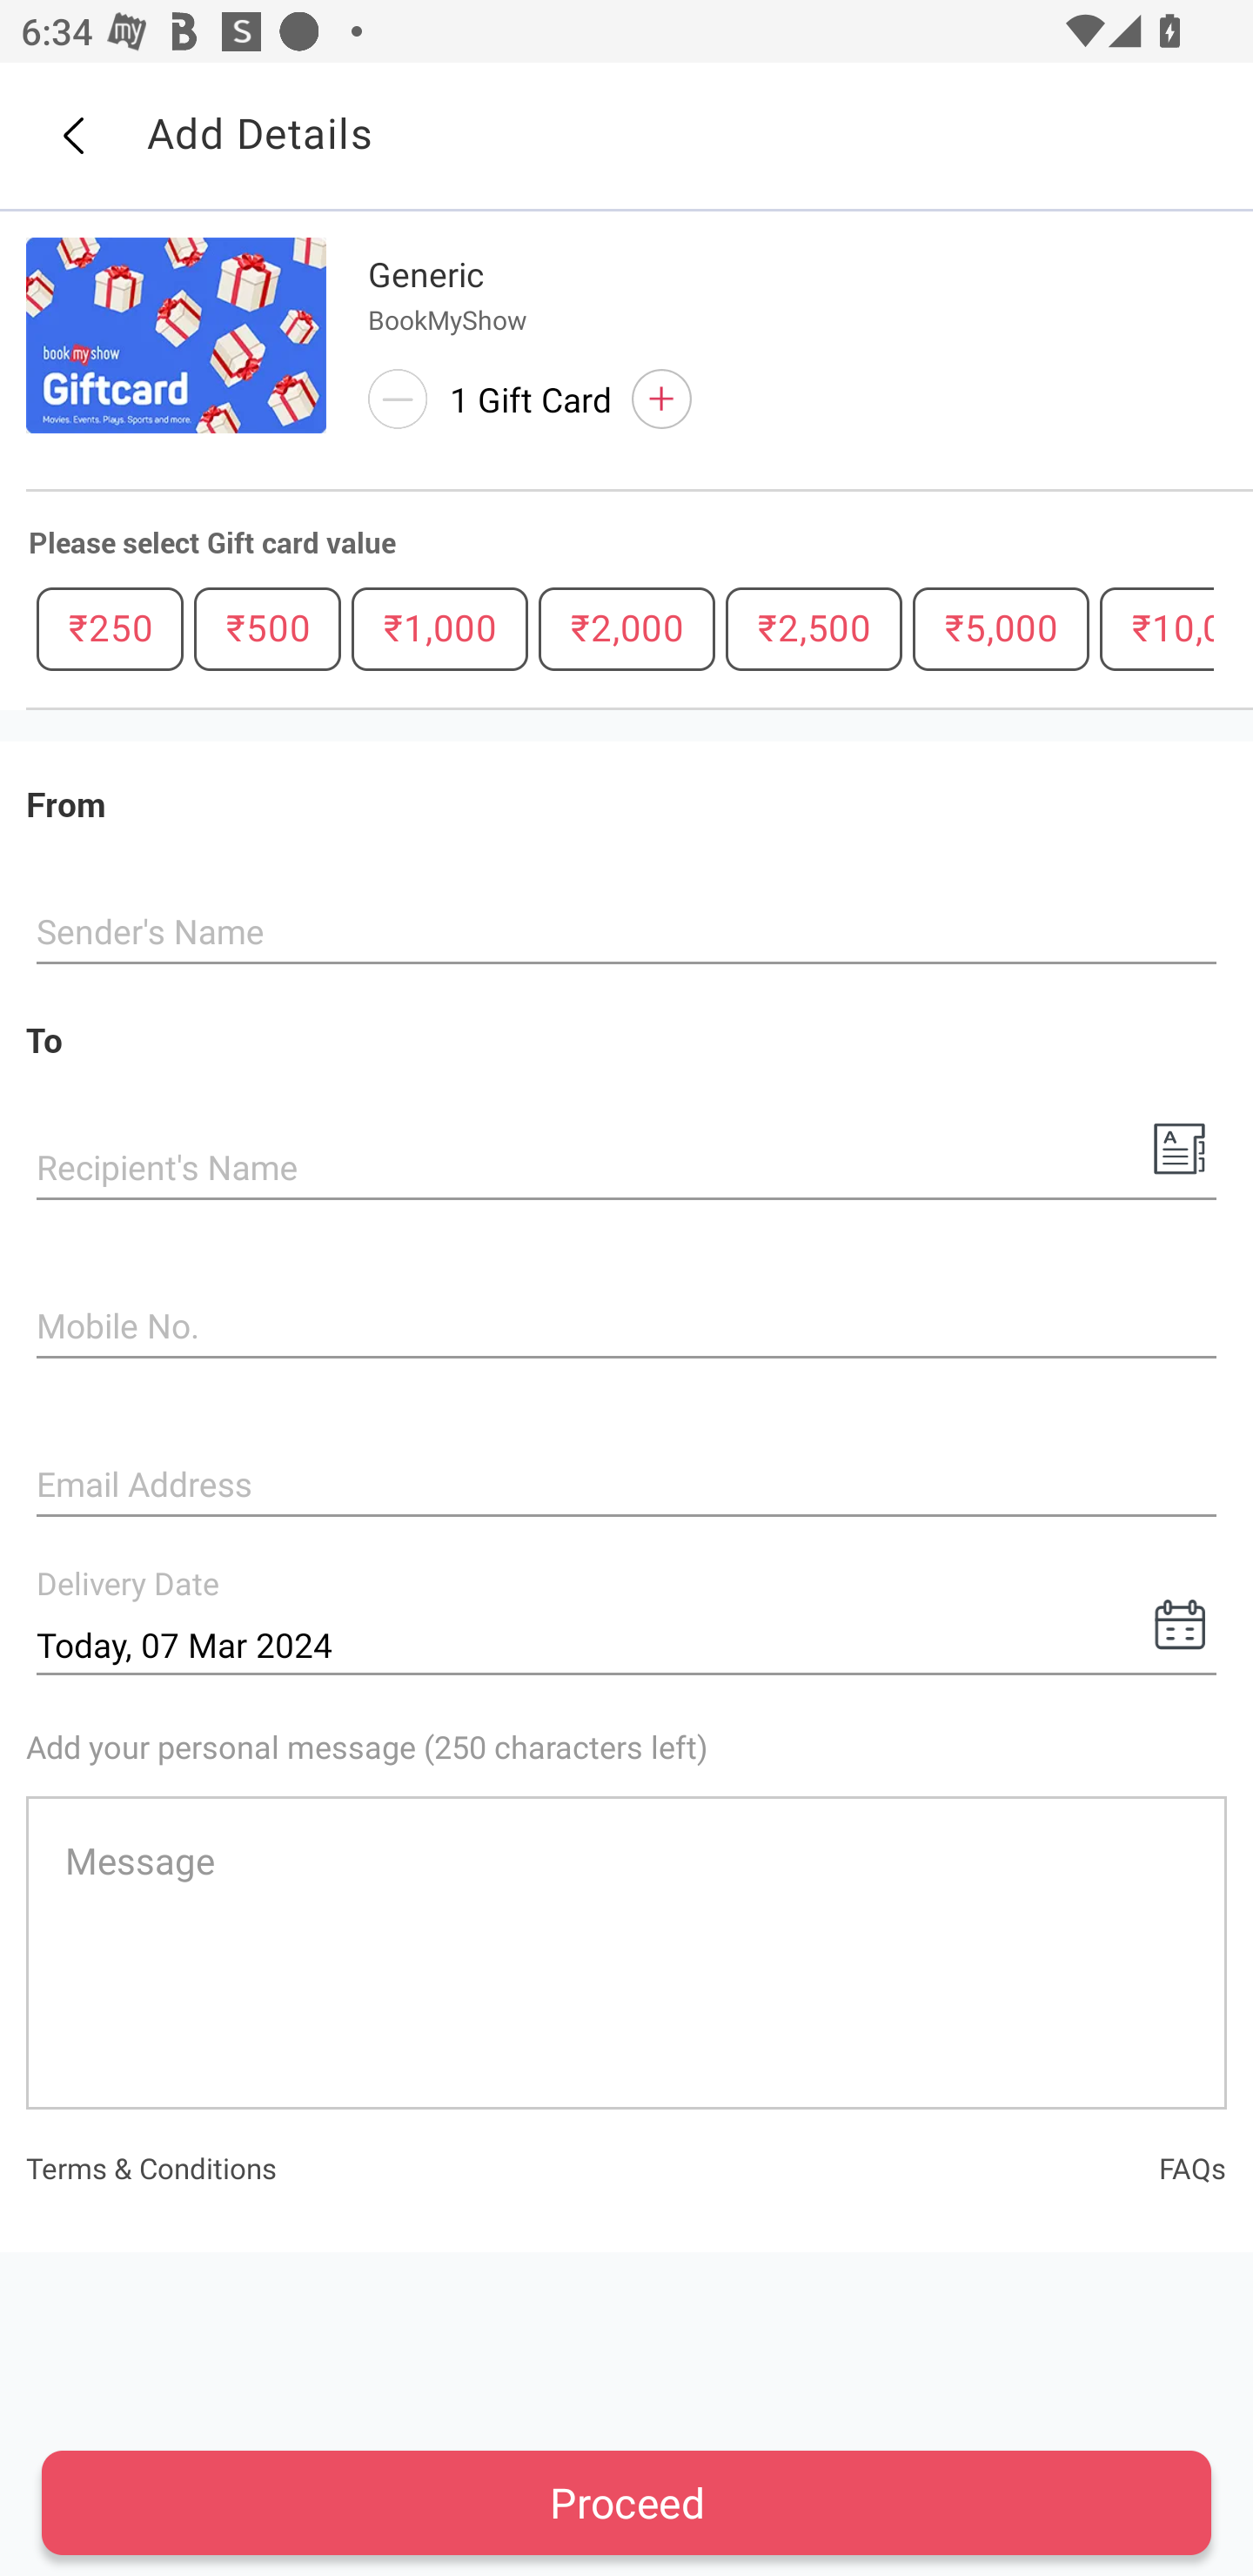 The width and height of the screenshot is (1253, 2576). Describe the element at coordinates (626, 1645) in the screenshot. I see `Today, 07 Mar 2024` at that location.